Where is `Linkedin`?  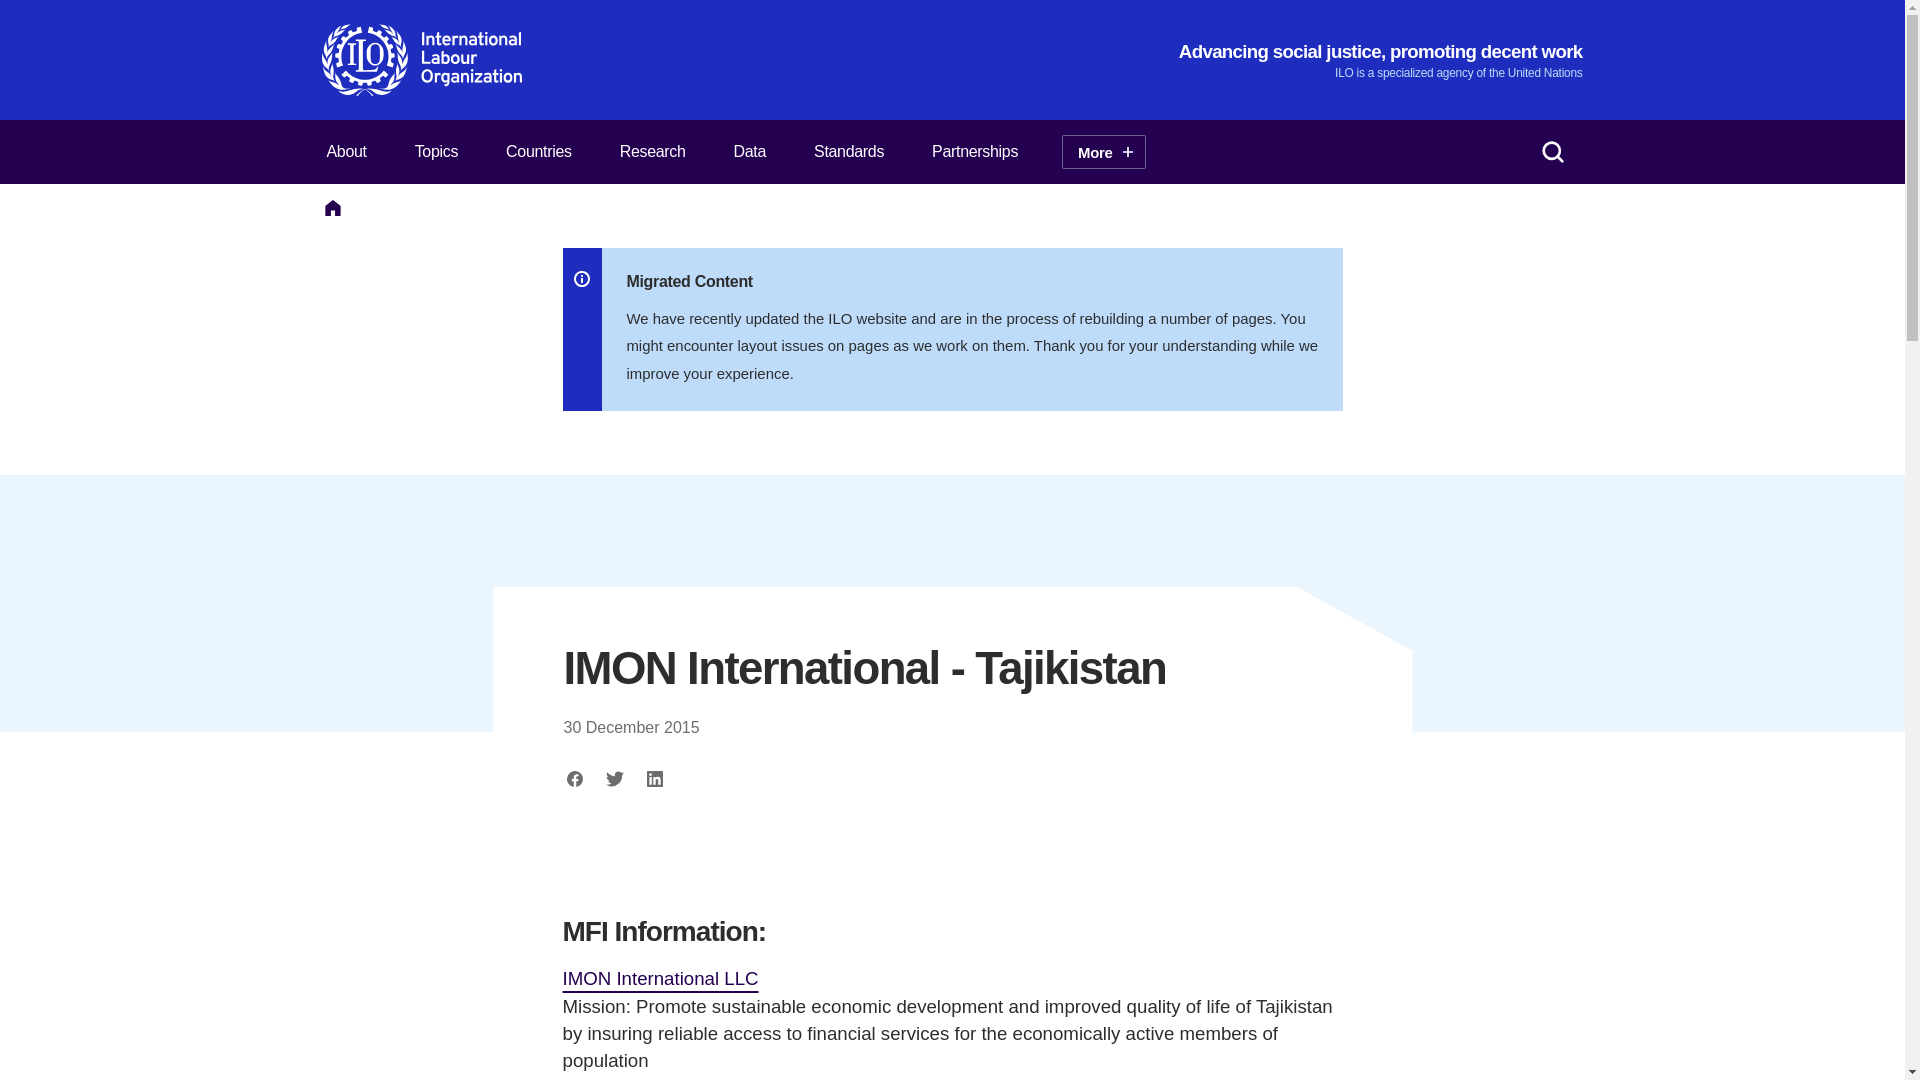 Linkedin is located at coordinates (654, 778).